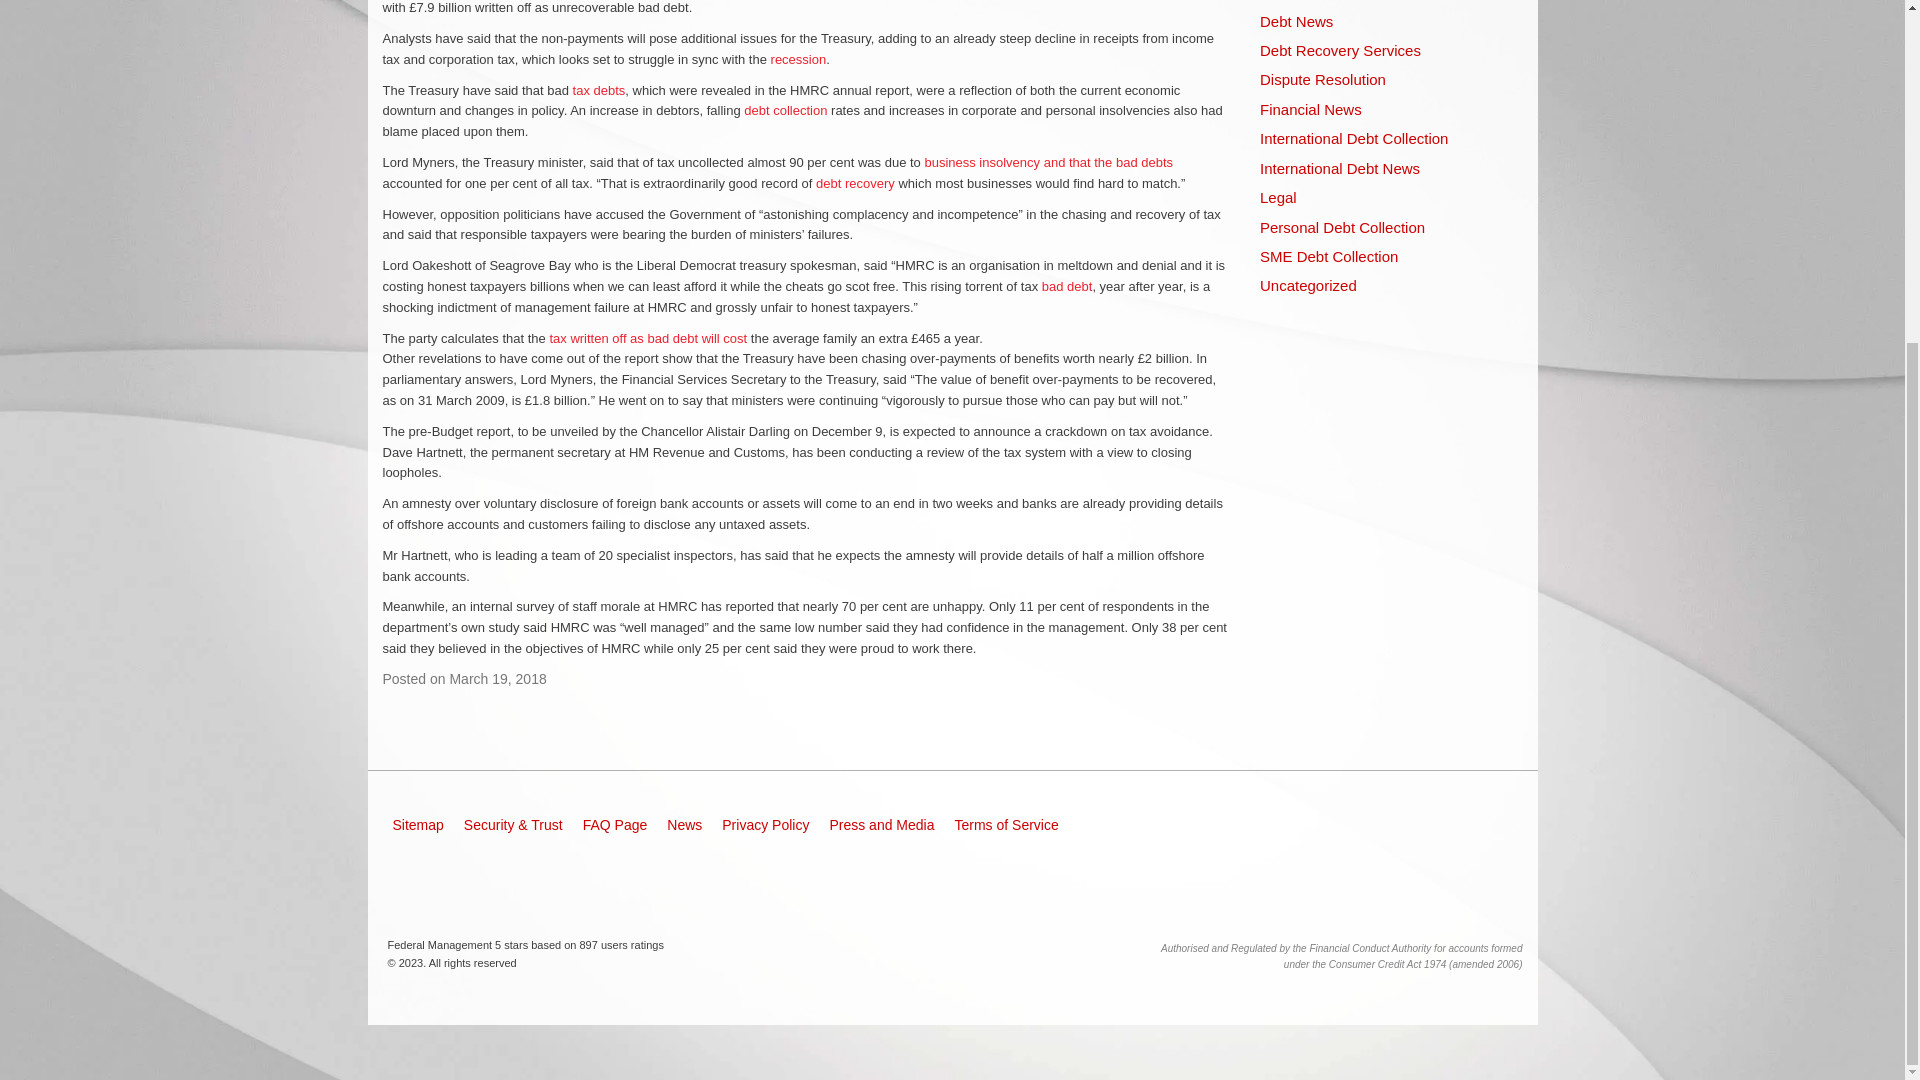 The width and height of the screenshot is (1920, 1080). I want to click on Credit Services Association Website, so click(1404, 832).